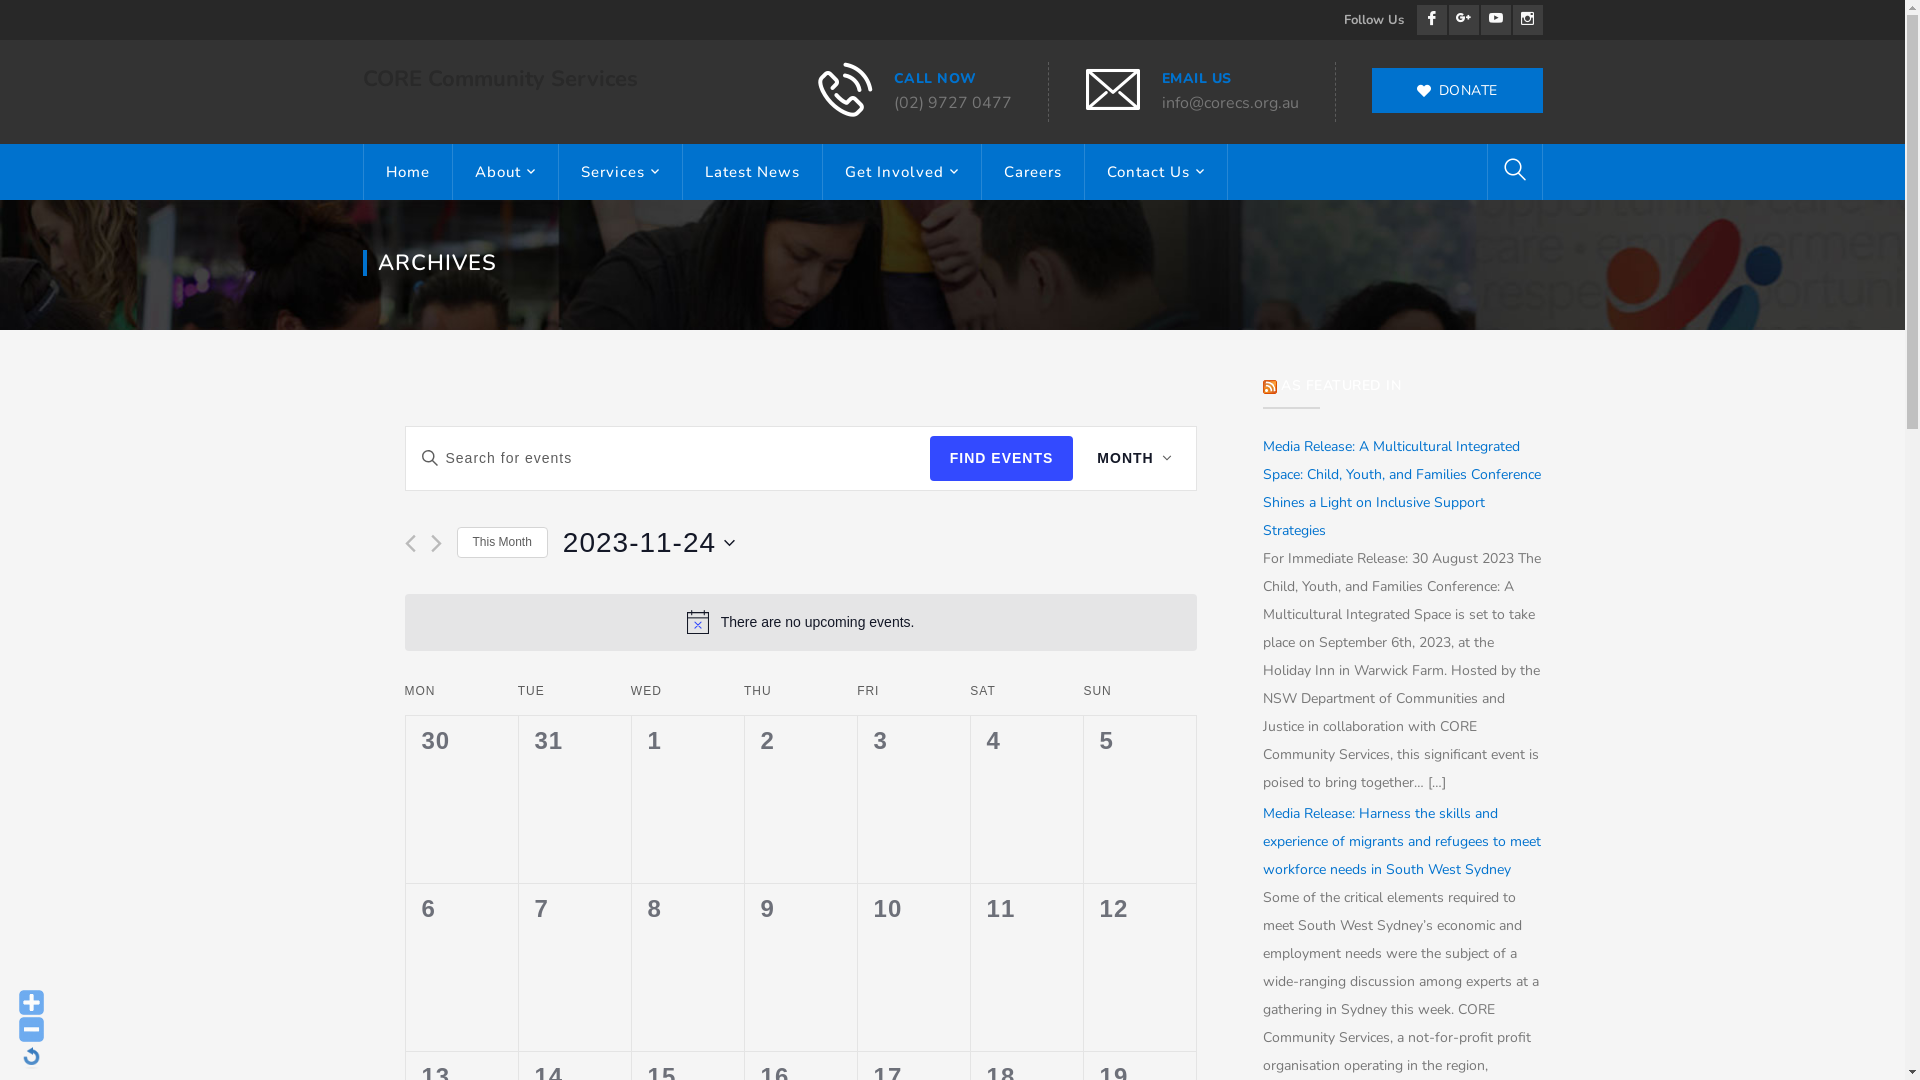 The image size is (1920, 1080). I want to click on Previous month, so click(410, 544).